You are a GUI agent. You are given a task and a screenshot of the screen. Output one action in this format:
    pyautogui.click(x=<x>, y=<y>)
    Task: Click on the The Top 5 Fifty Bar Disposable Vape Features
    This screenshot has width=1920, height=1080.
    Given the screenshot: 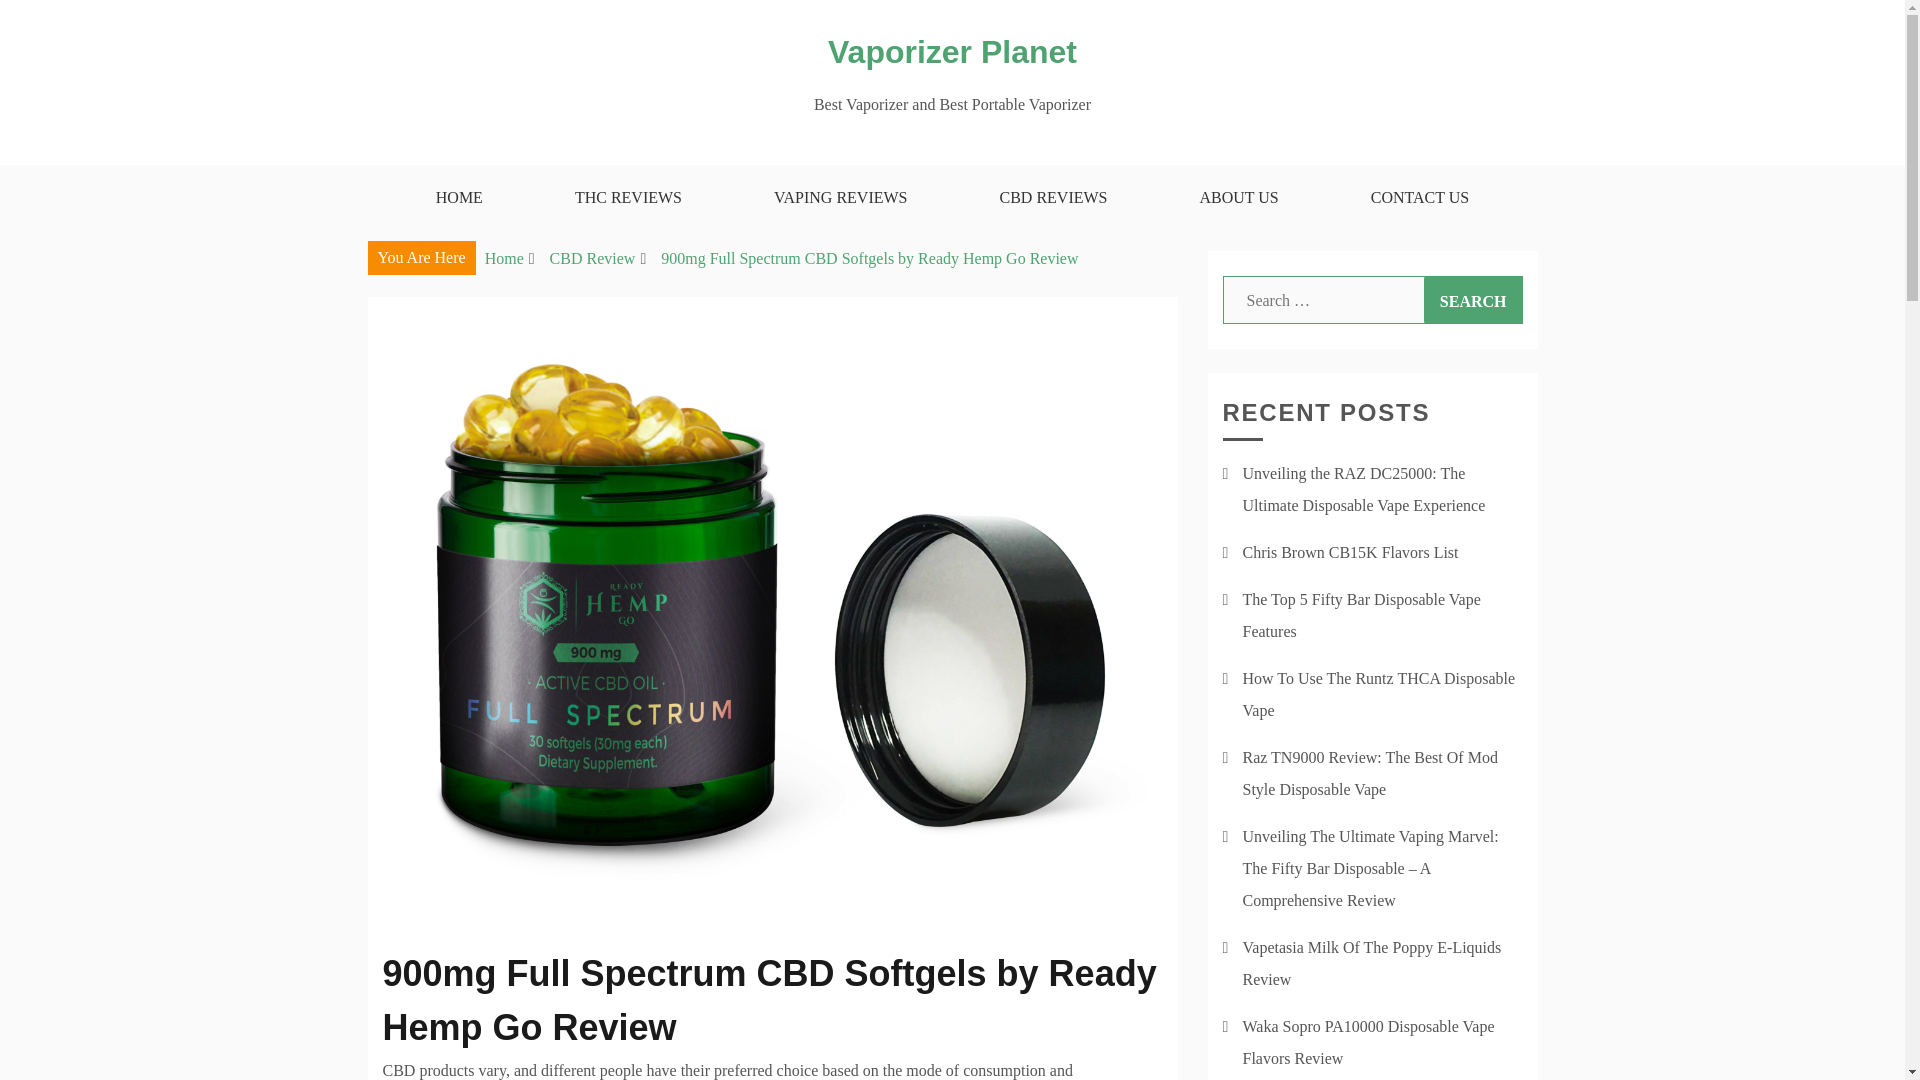 What is the action you would take?
    pyautogui.click(x=1361, y=615)
    